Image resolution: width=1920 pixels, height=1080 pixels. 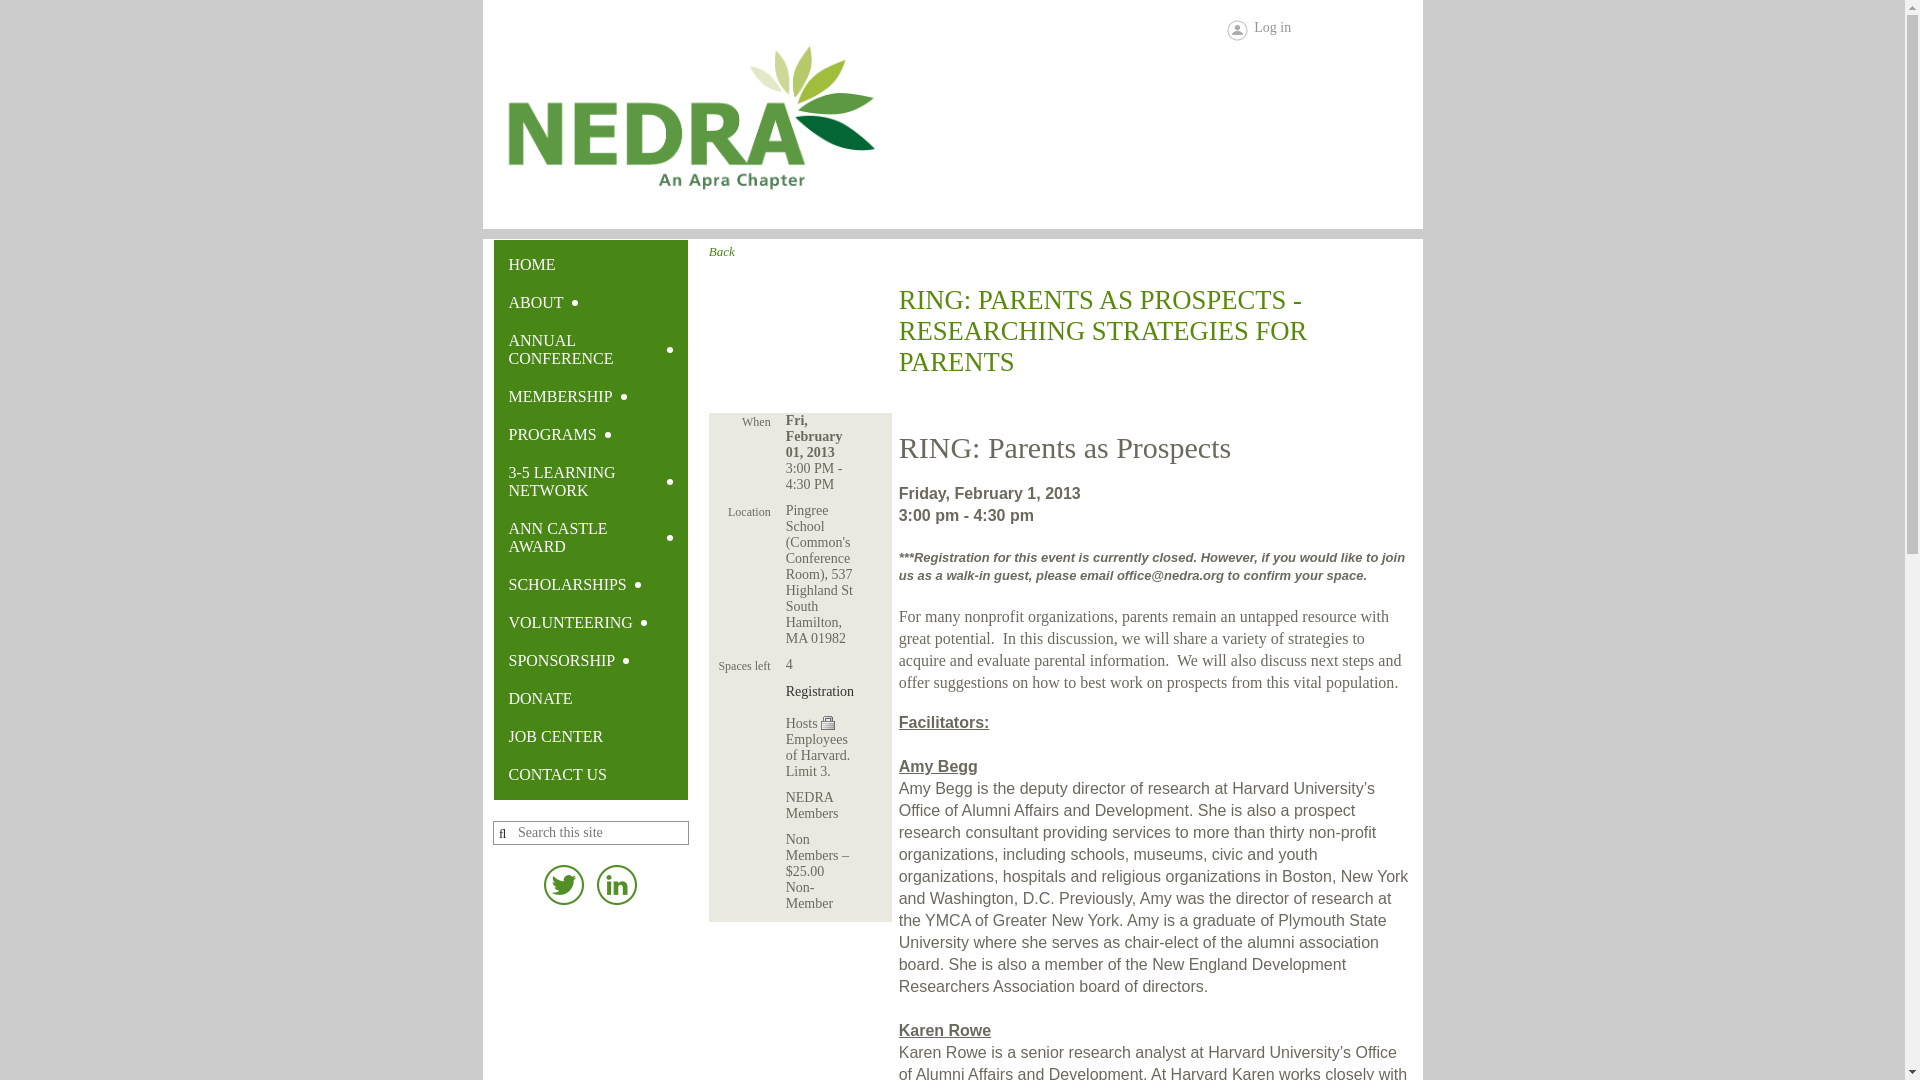 What do you see at coordinates (590, 350) in the screenshot?
I see `Annual Conference` at bounding box center [590, 350].